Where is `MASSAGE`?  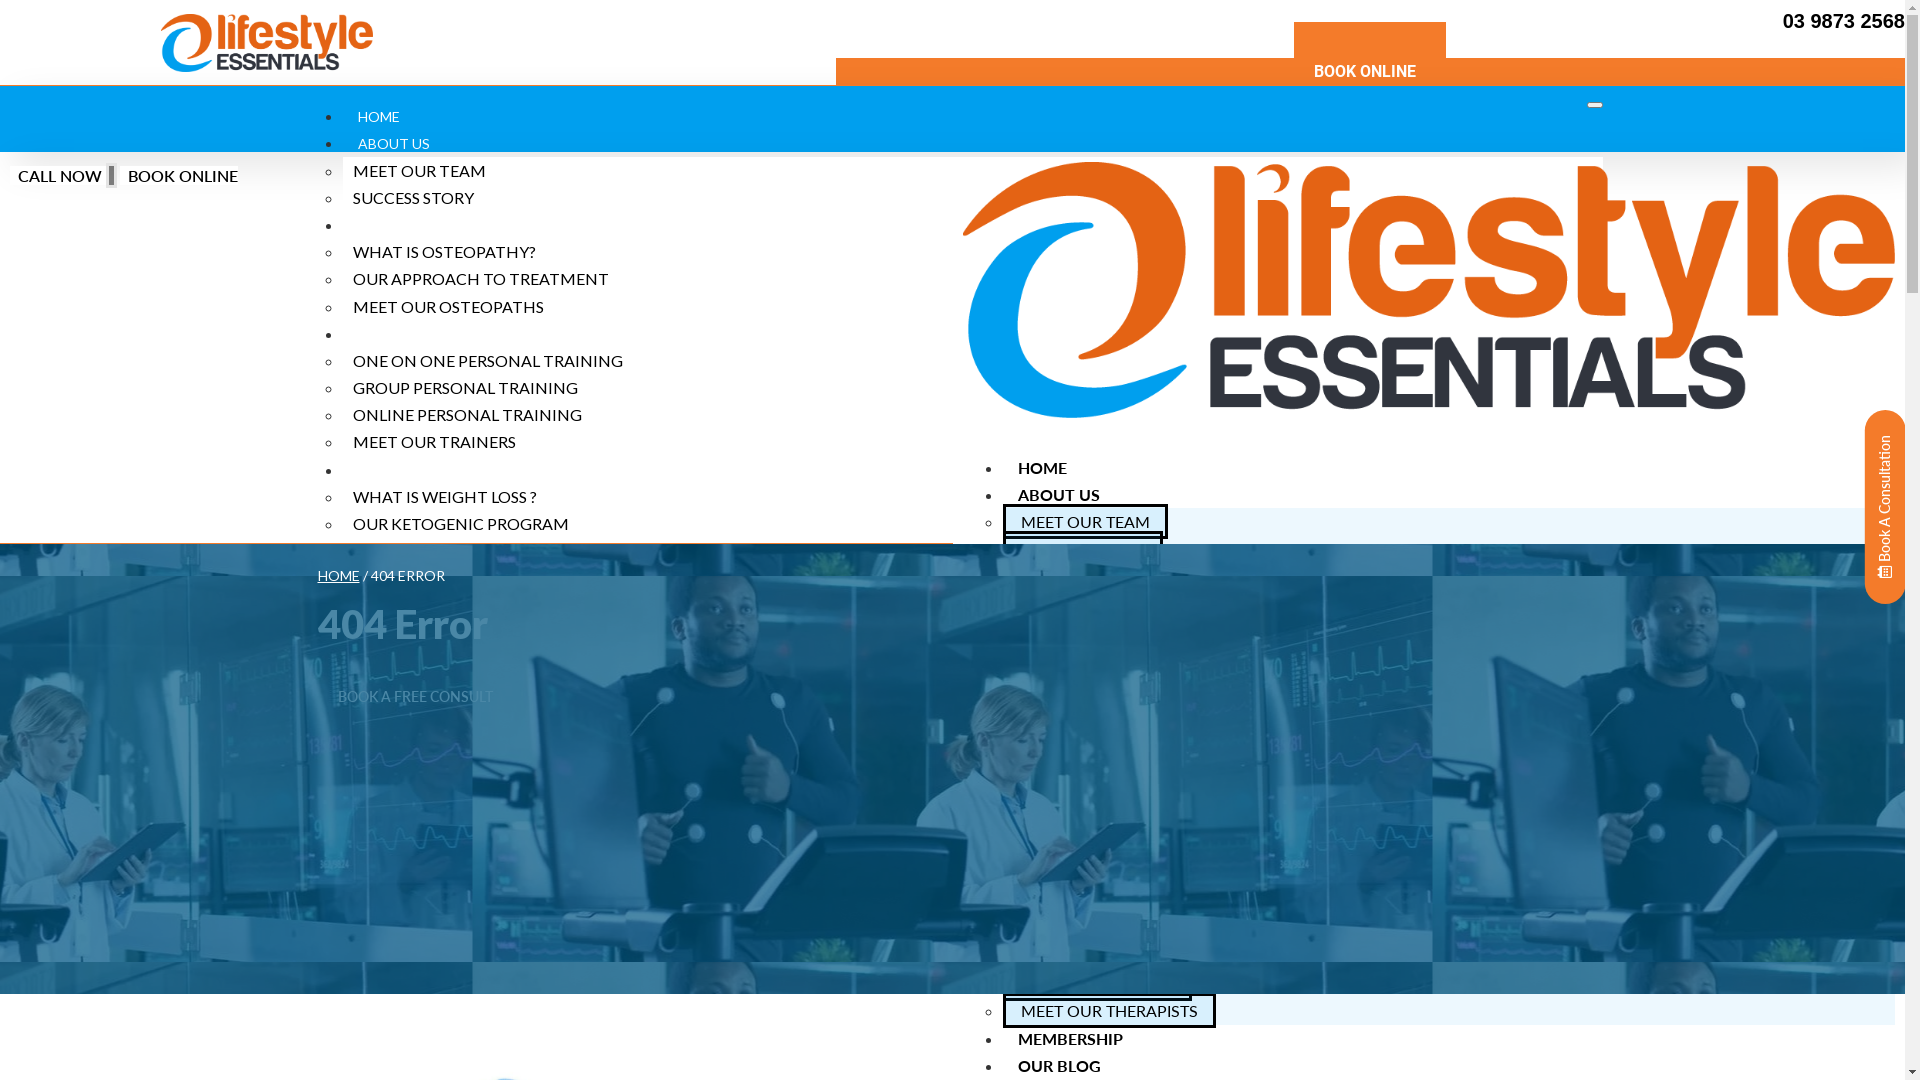
MASSAGE is located at coordinates (401, 578).